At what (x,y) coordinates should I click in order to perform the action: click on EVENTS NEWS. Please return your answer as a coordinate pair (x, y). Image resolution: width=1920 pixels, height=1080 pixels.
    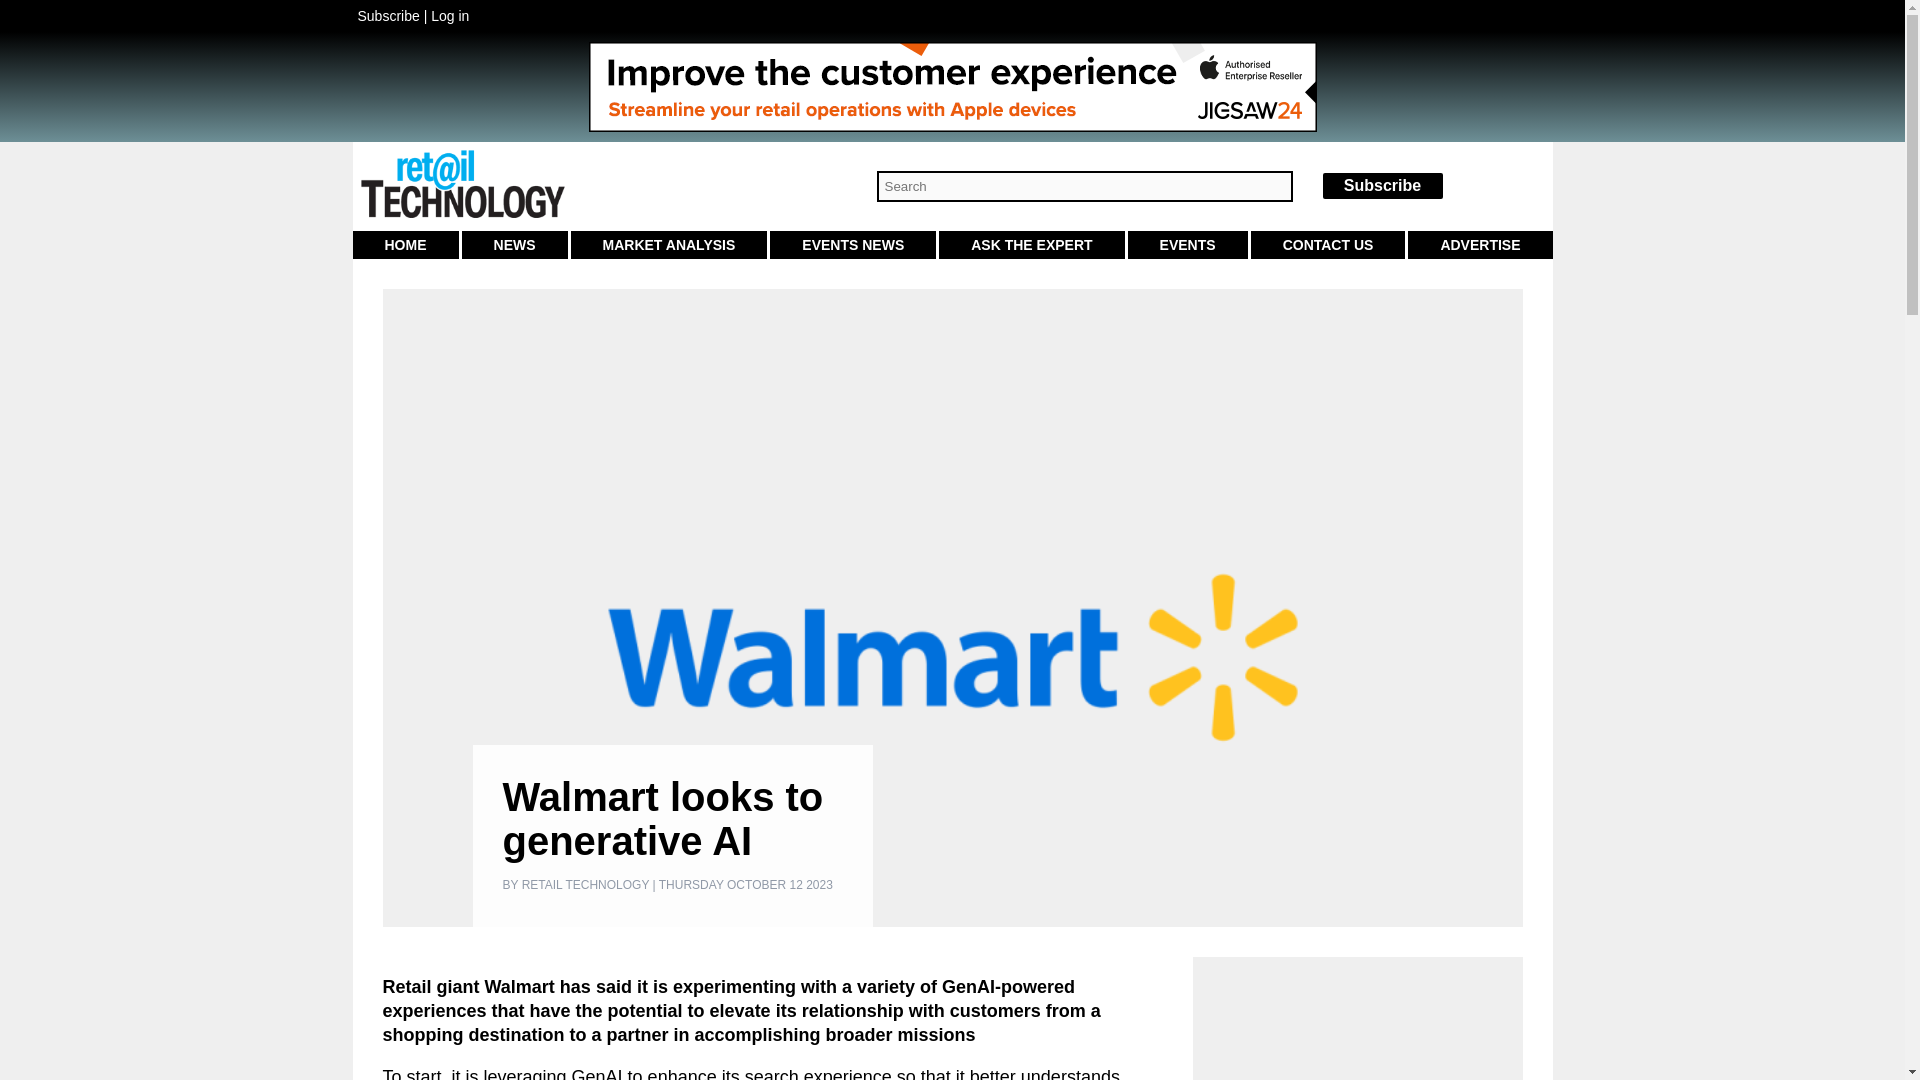
    Looking at the image, I should click on (852, 245).